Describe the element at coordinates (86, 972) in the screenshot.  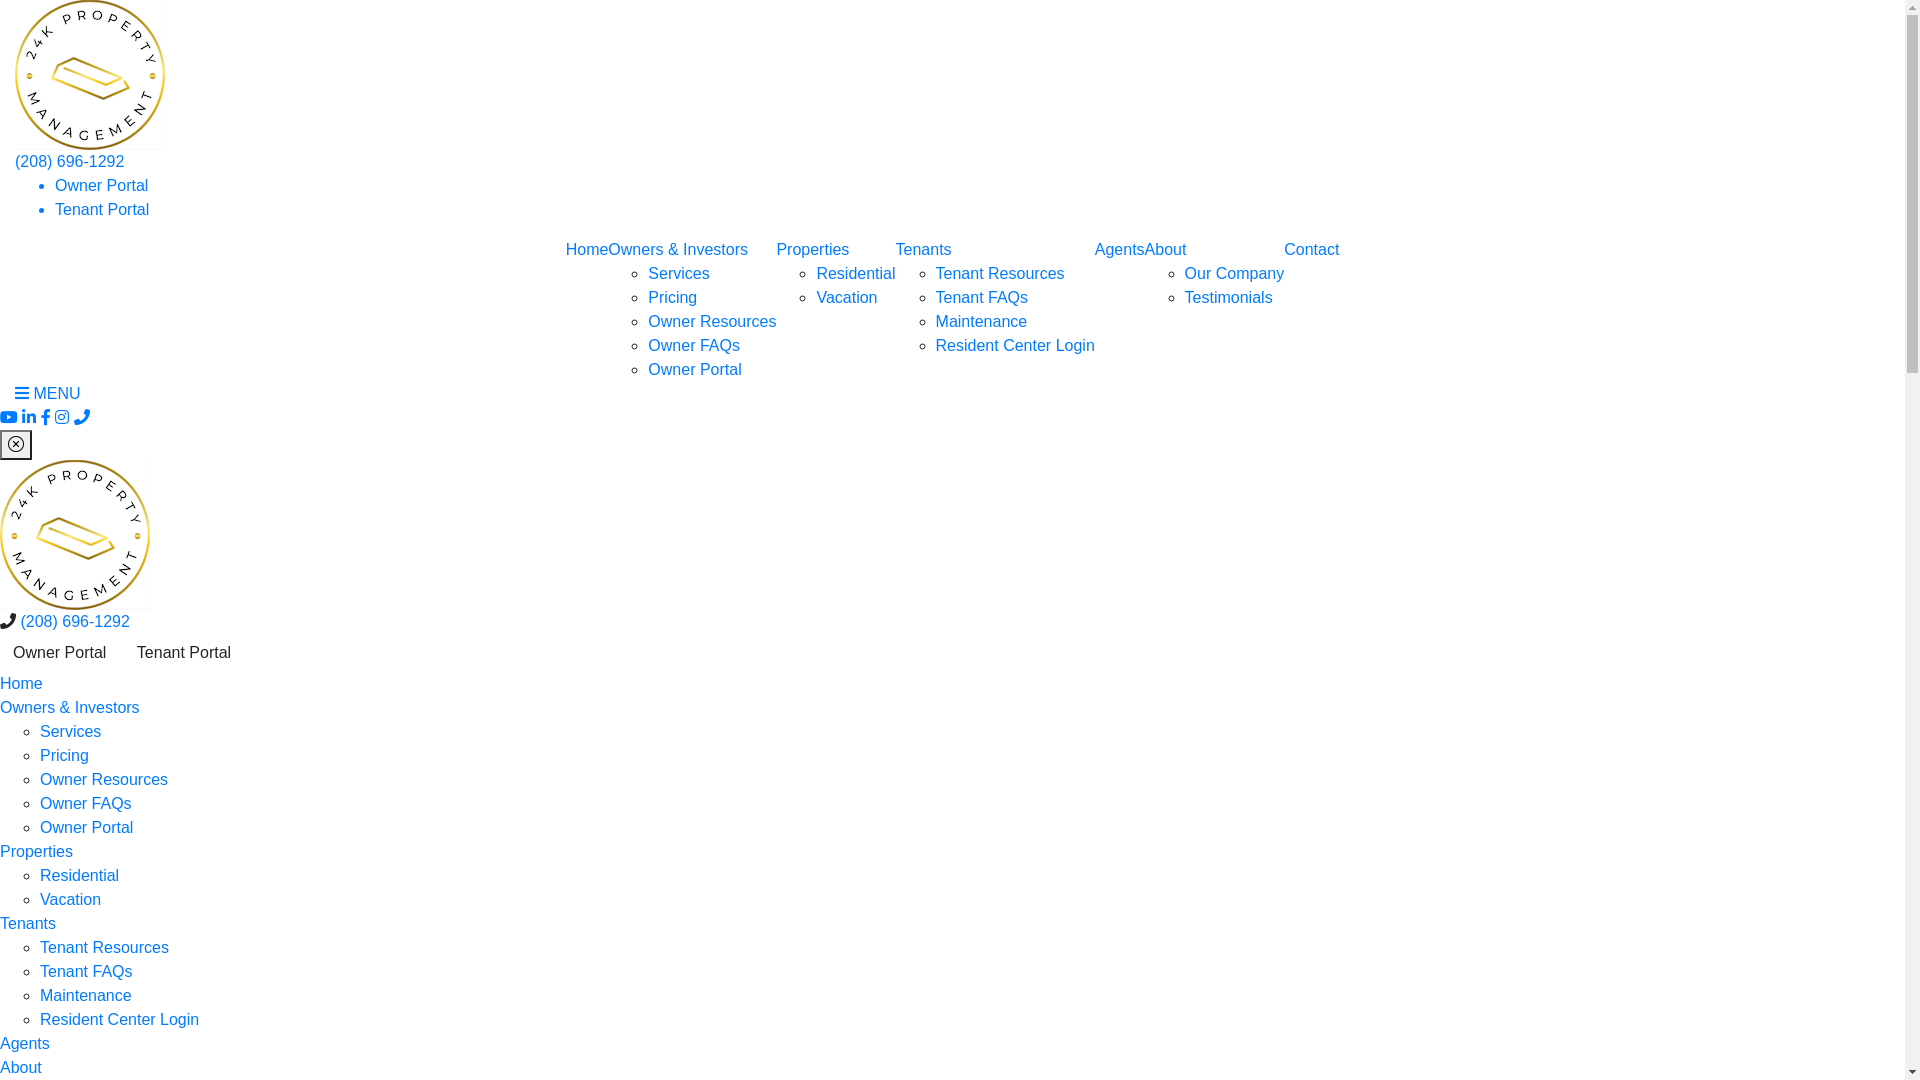
I see `Tenant FAQs` at that location.